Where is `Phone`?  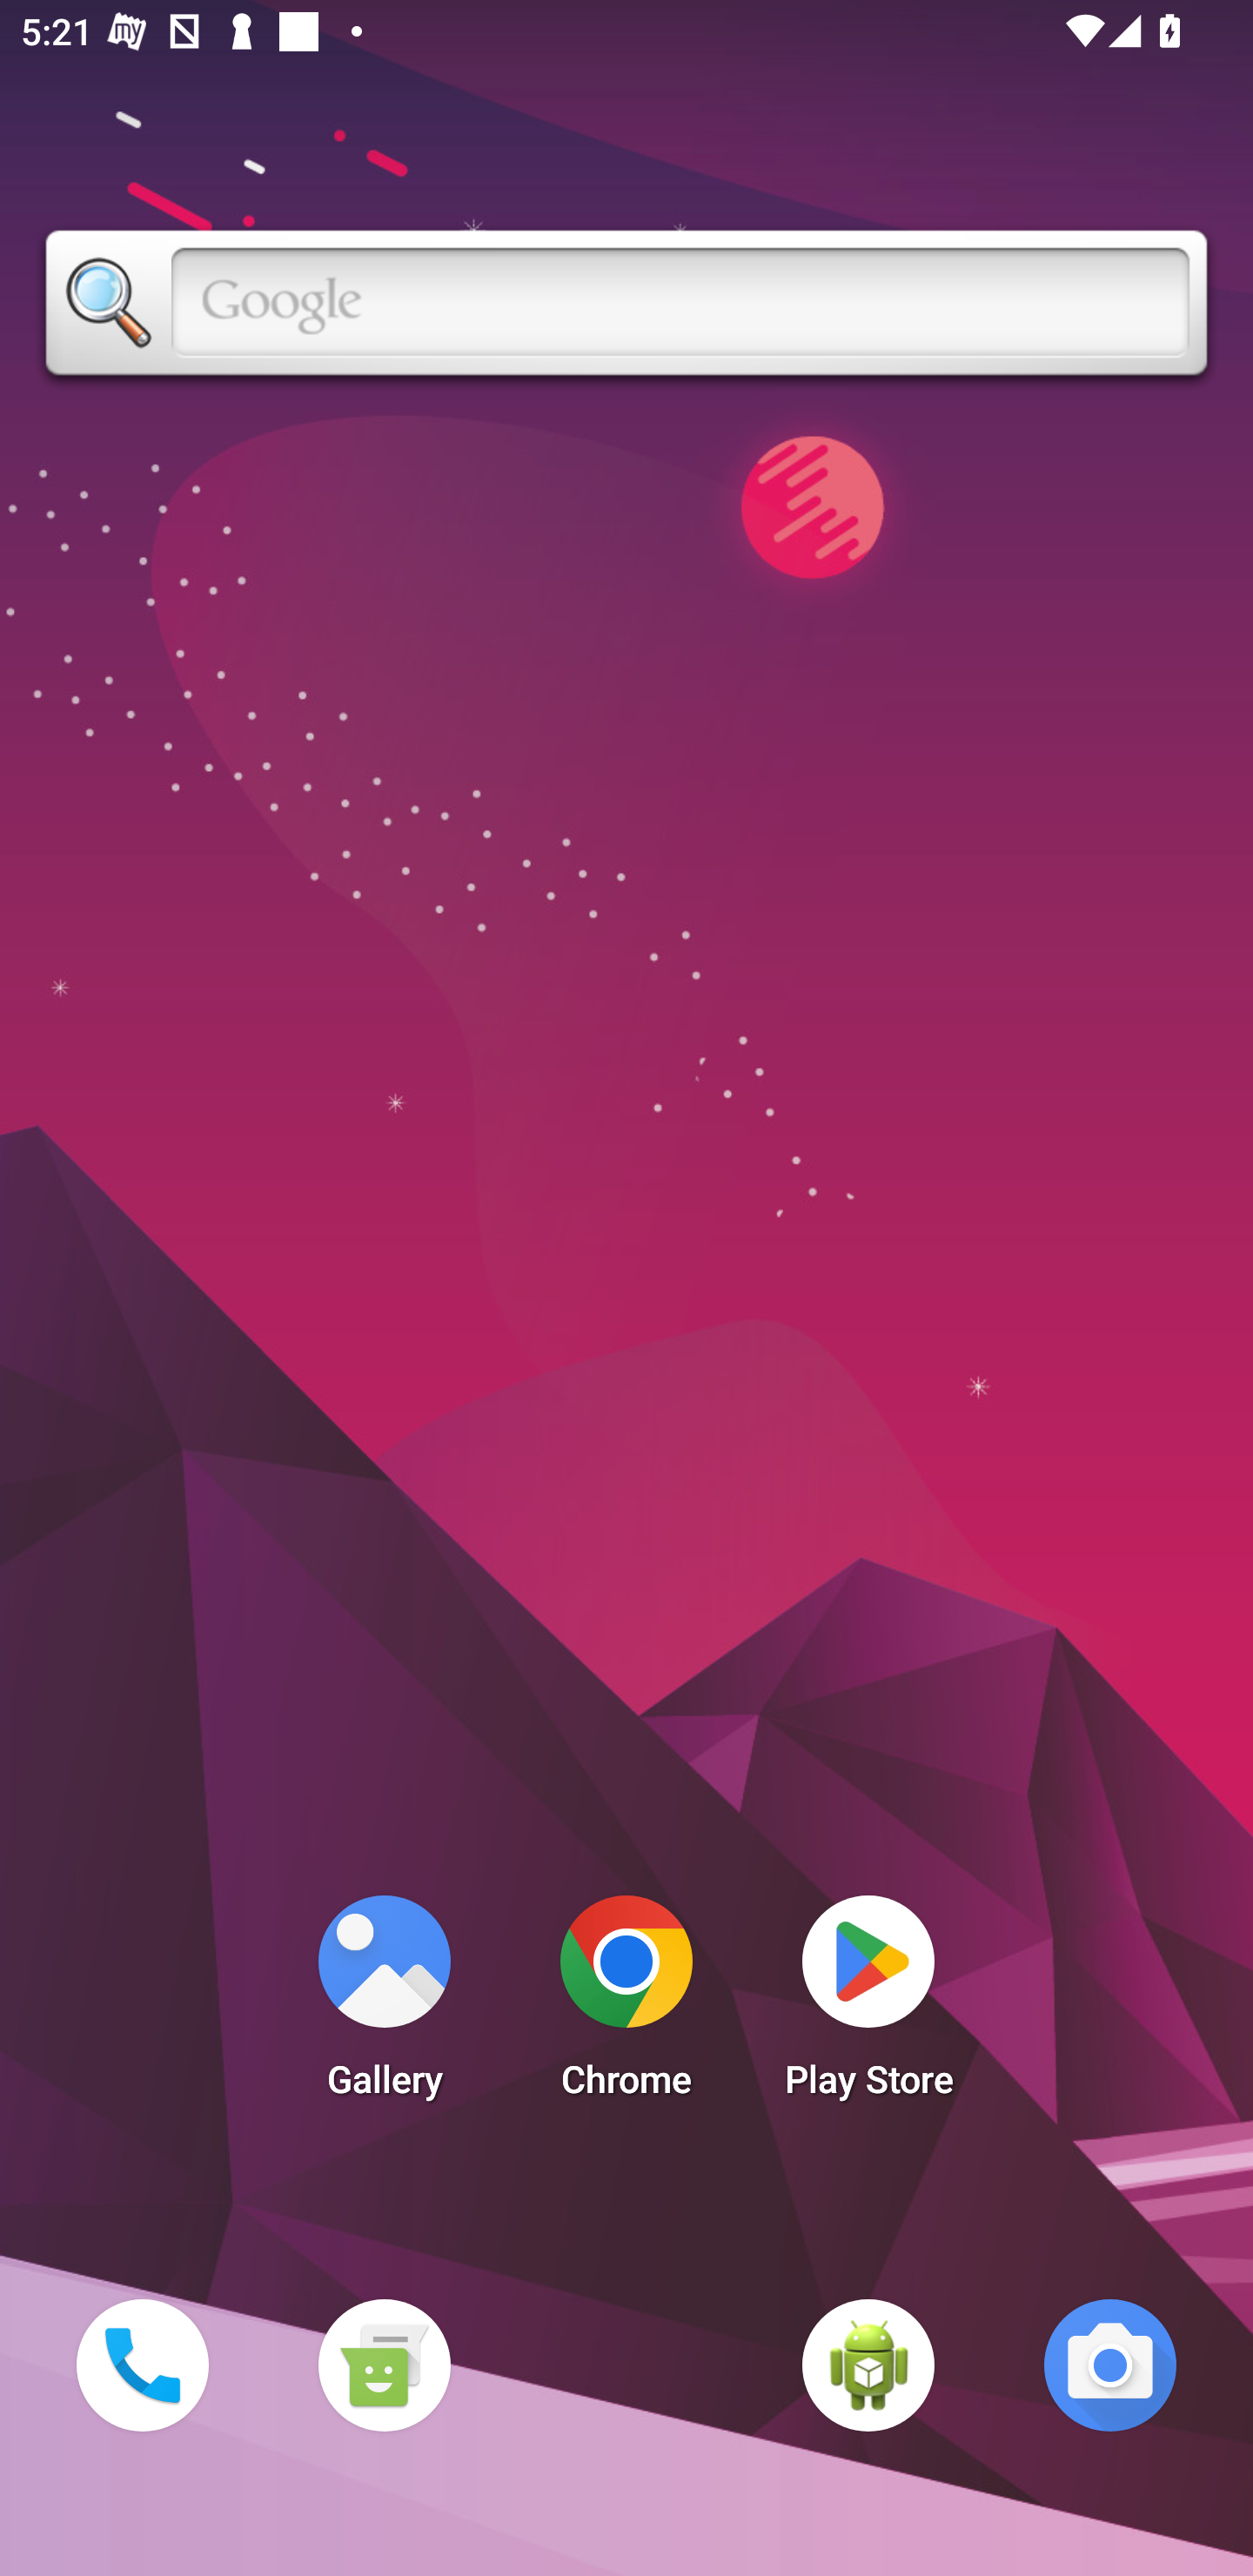
Phone is located at coordinates (142, 2365).